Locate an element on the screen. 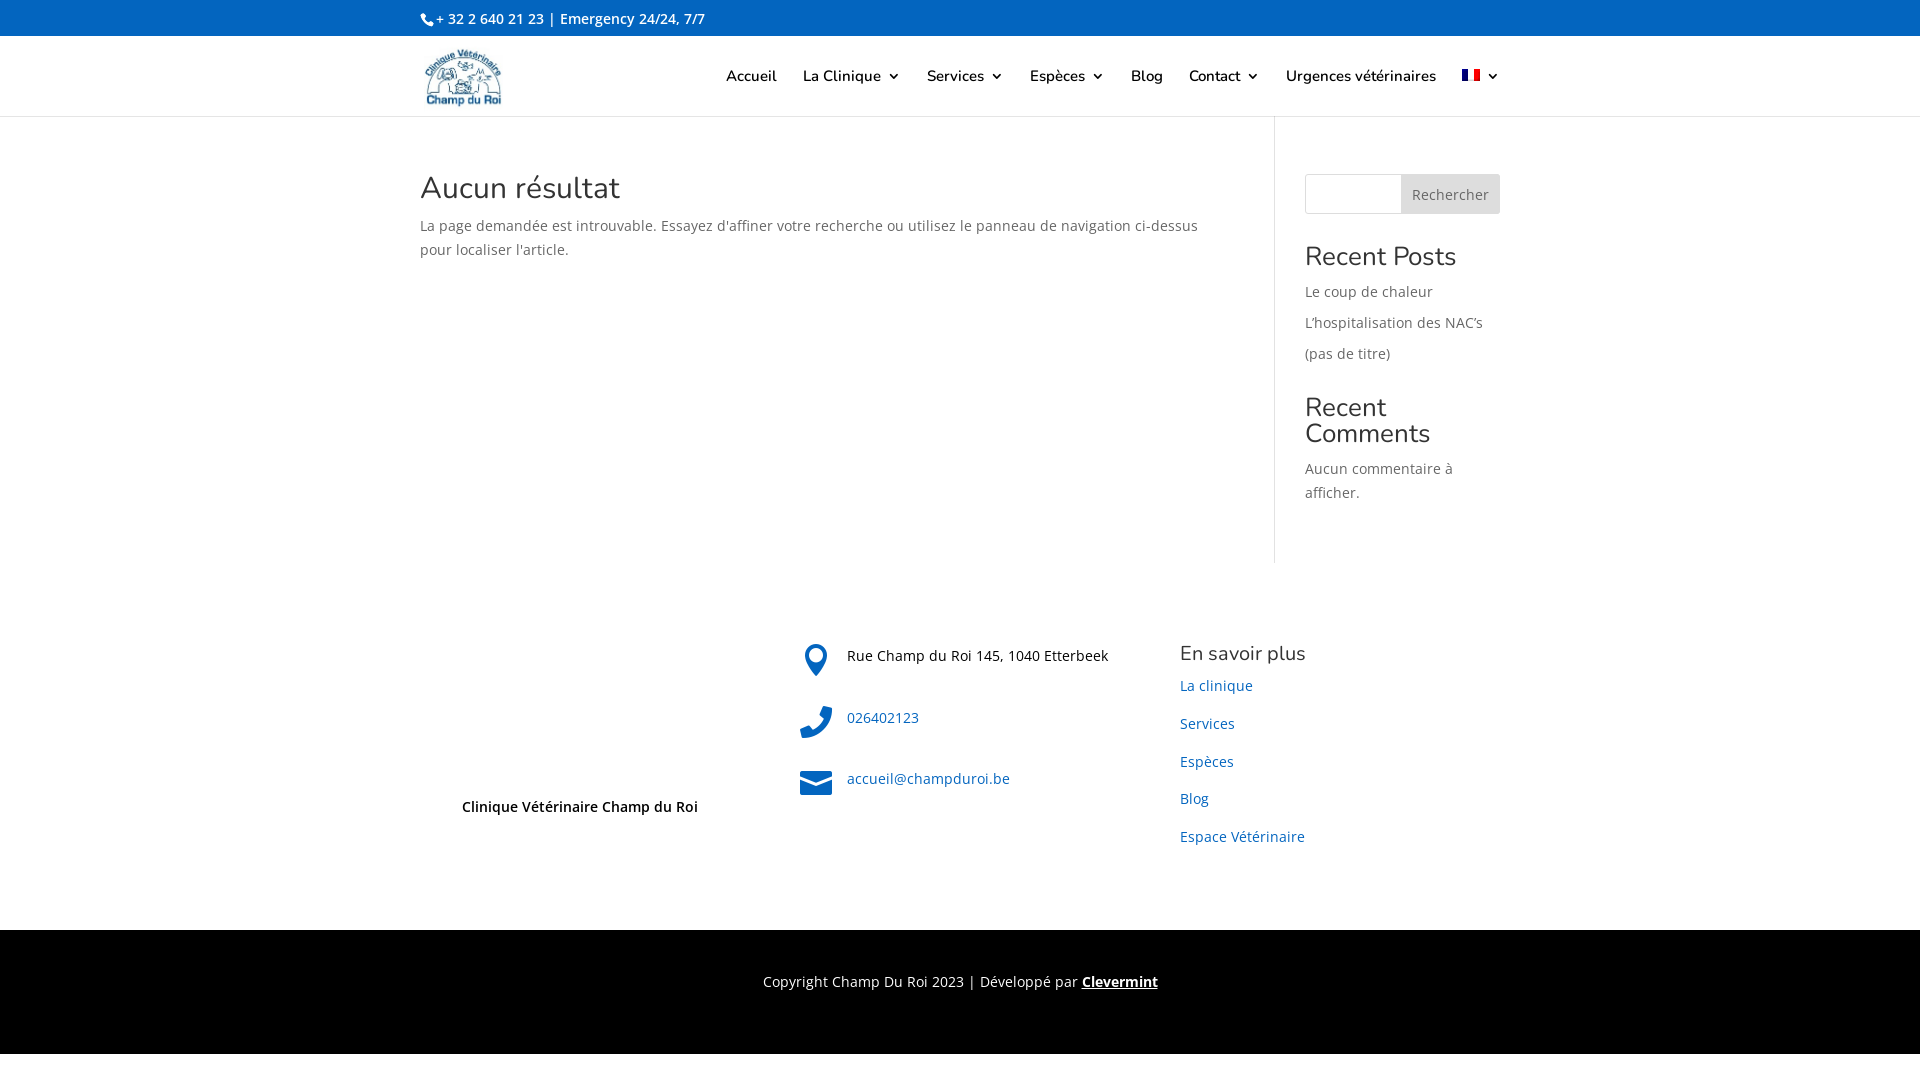 The image size is (1920, 1080). Accueil is located at coordinates (752, 92).